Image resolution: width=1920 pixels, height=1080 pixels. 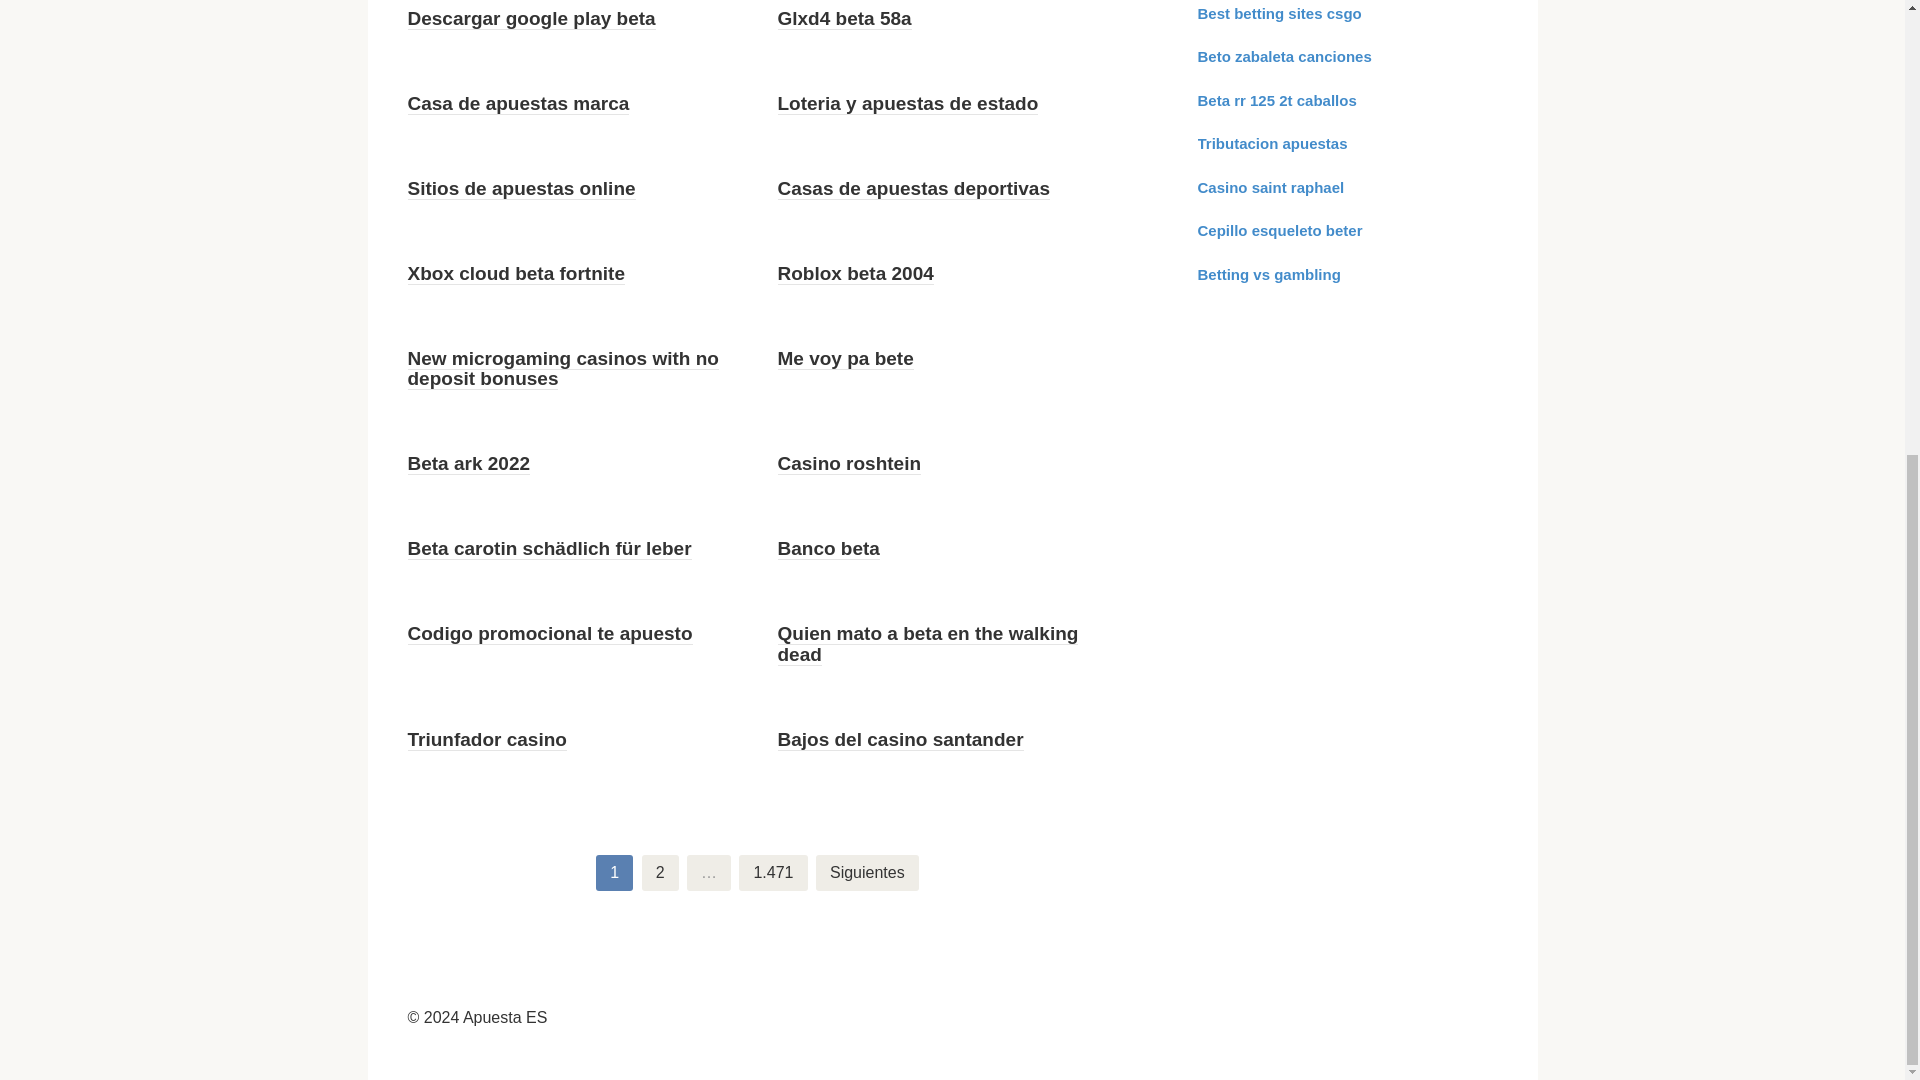 I want to click on Descargar google play beta, so click(x=532, y=18).